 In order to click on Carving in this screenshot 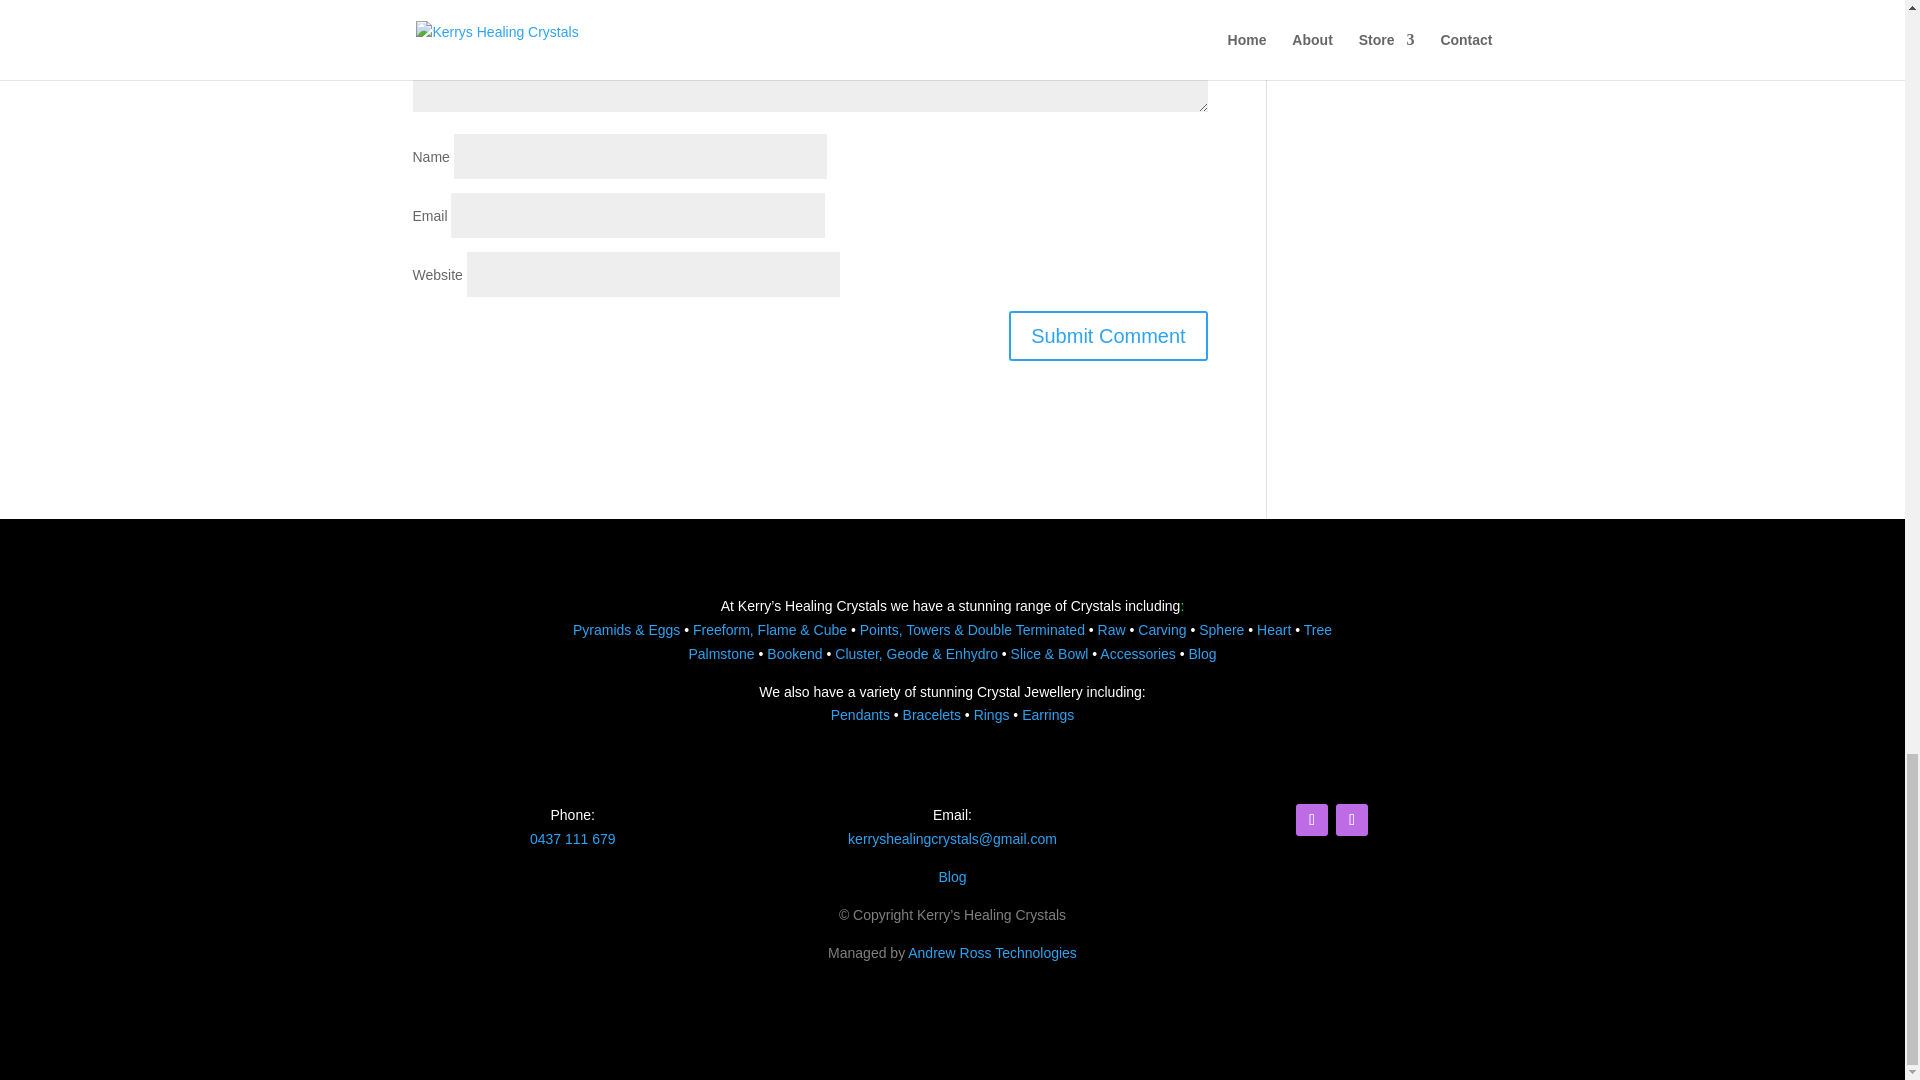, I will do `click(1162, 630)`.